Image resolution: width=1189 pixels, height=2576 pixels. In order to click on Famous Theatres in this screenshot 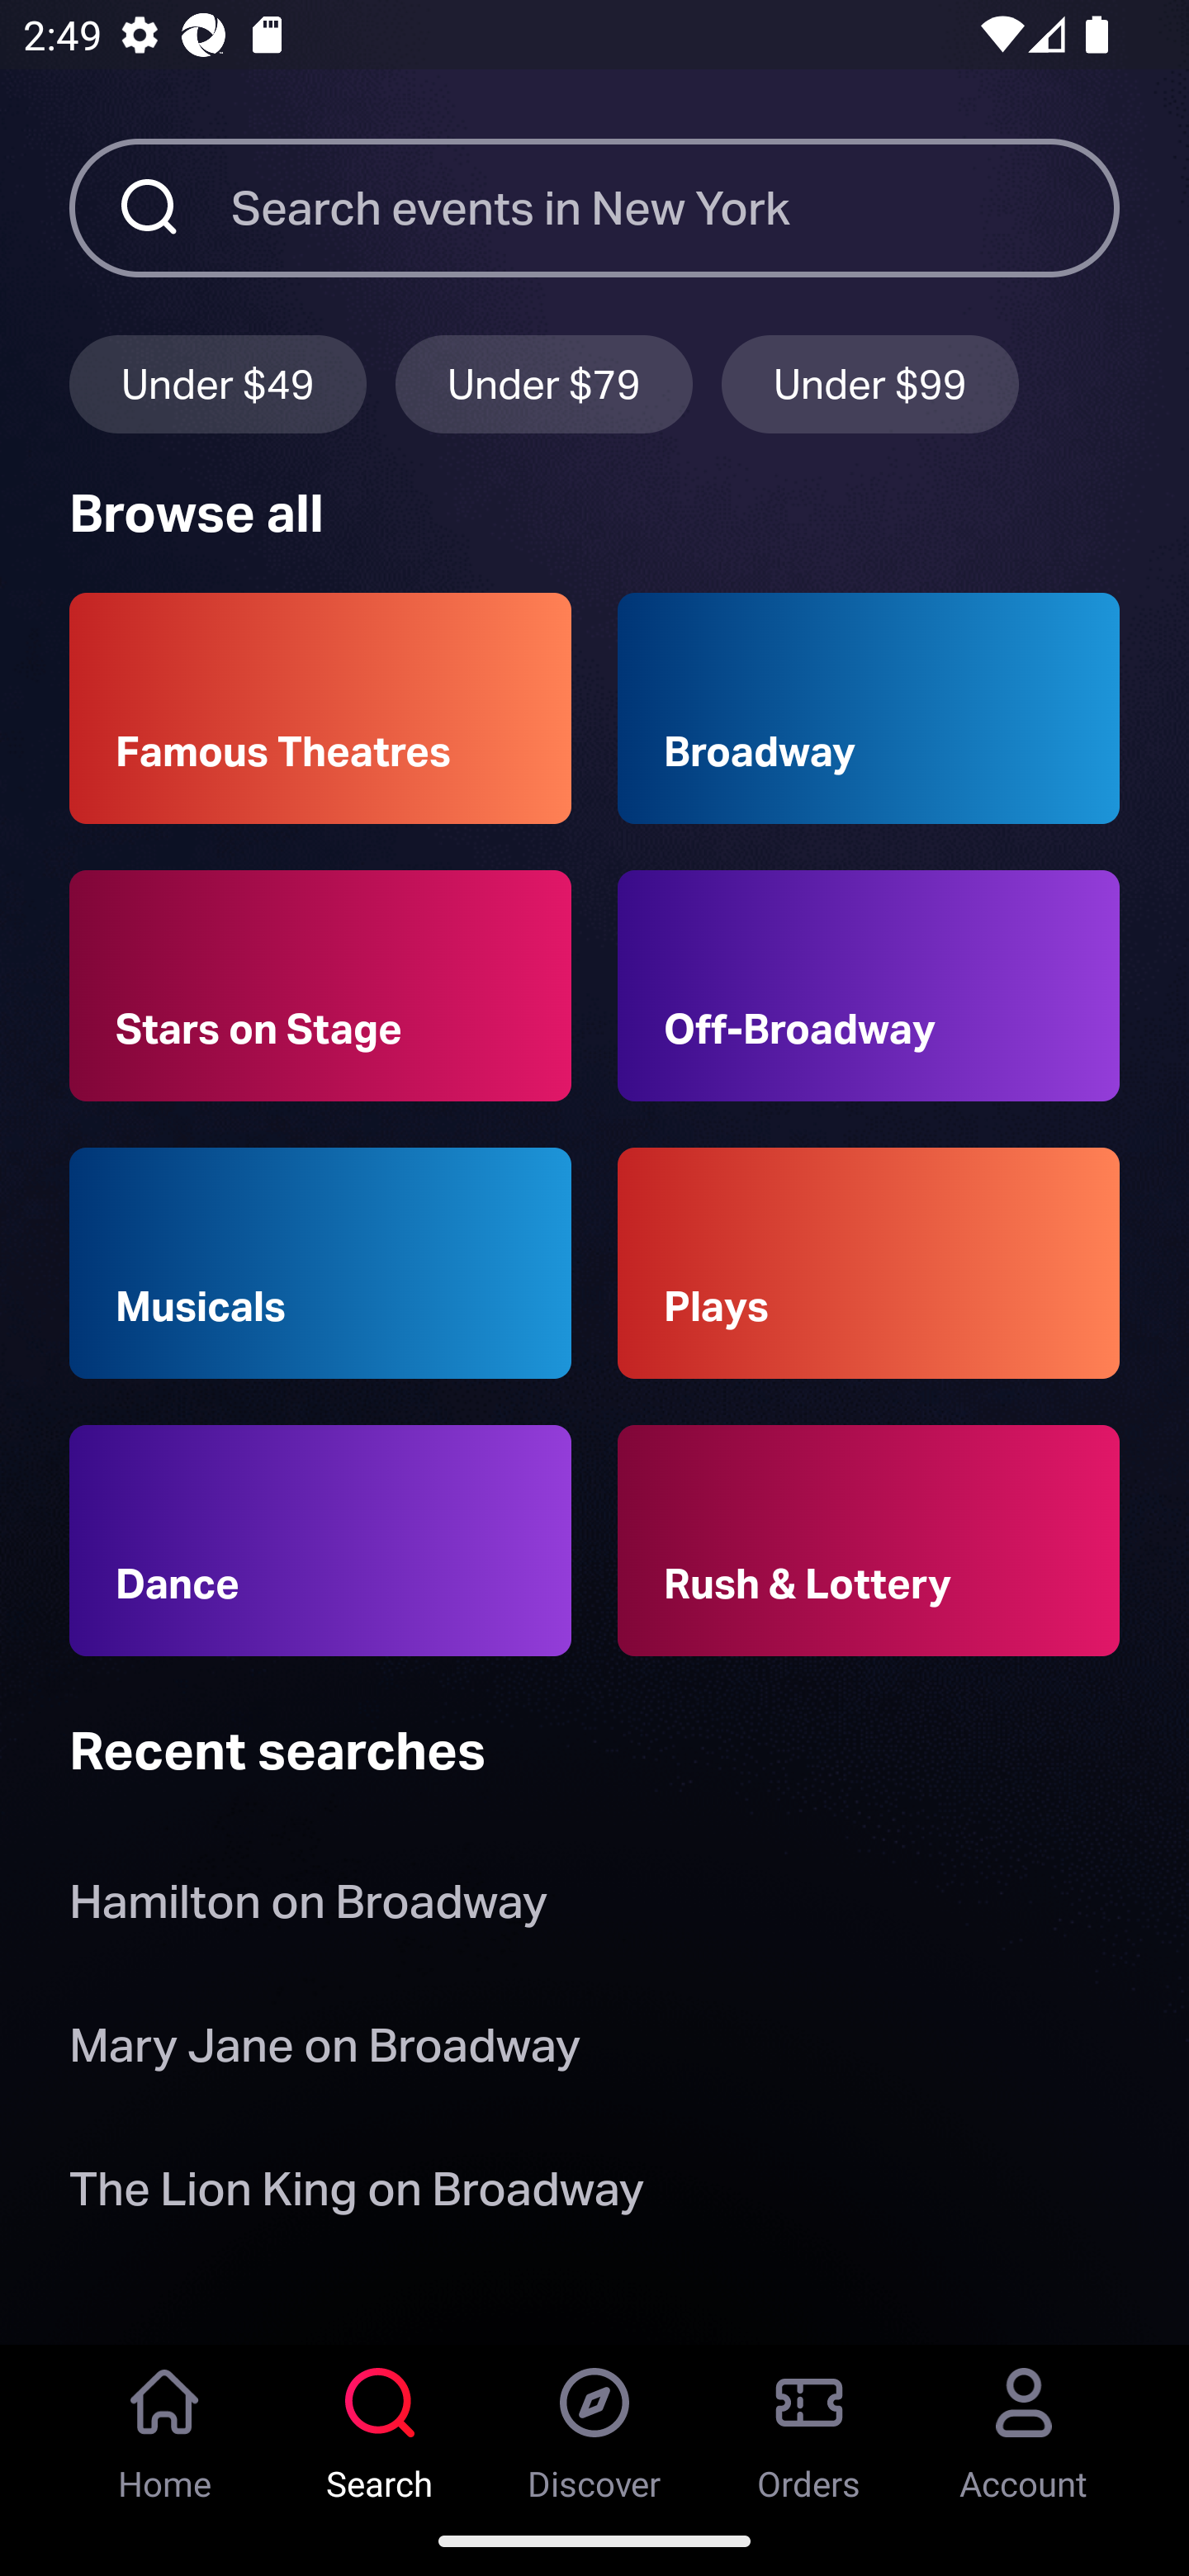, I will do `click(320, 708)`.